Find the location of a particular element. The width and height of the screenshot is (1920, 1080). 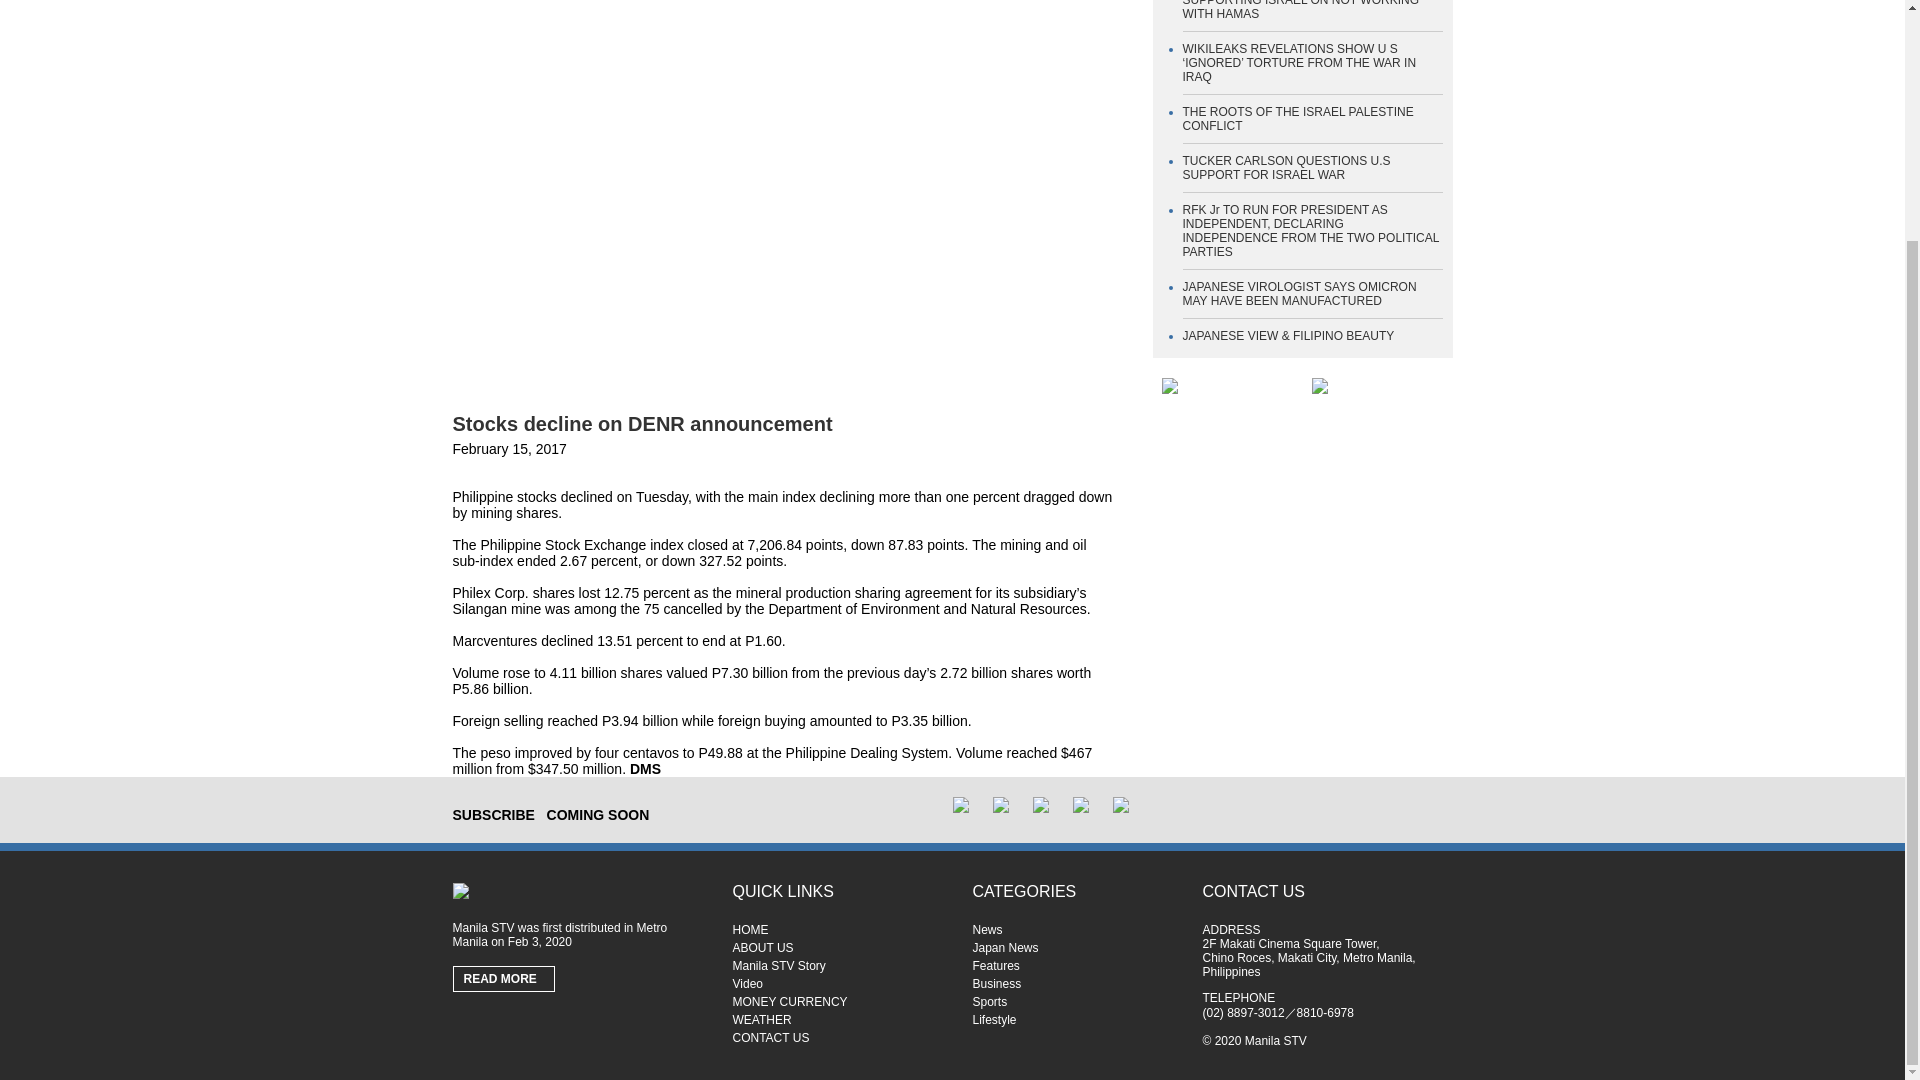

News is located at coordinates (1076, 930).